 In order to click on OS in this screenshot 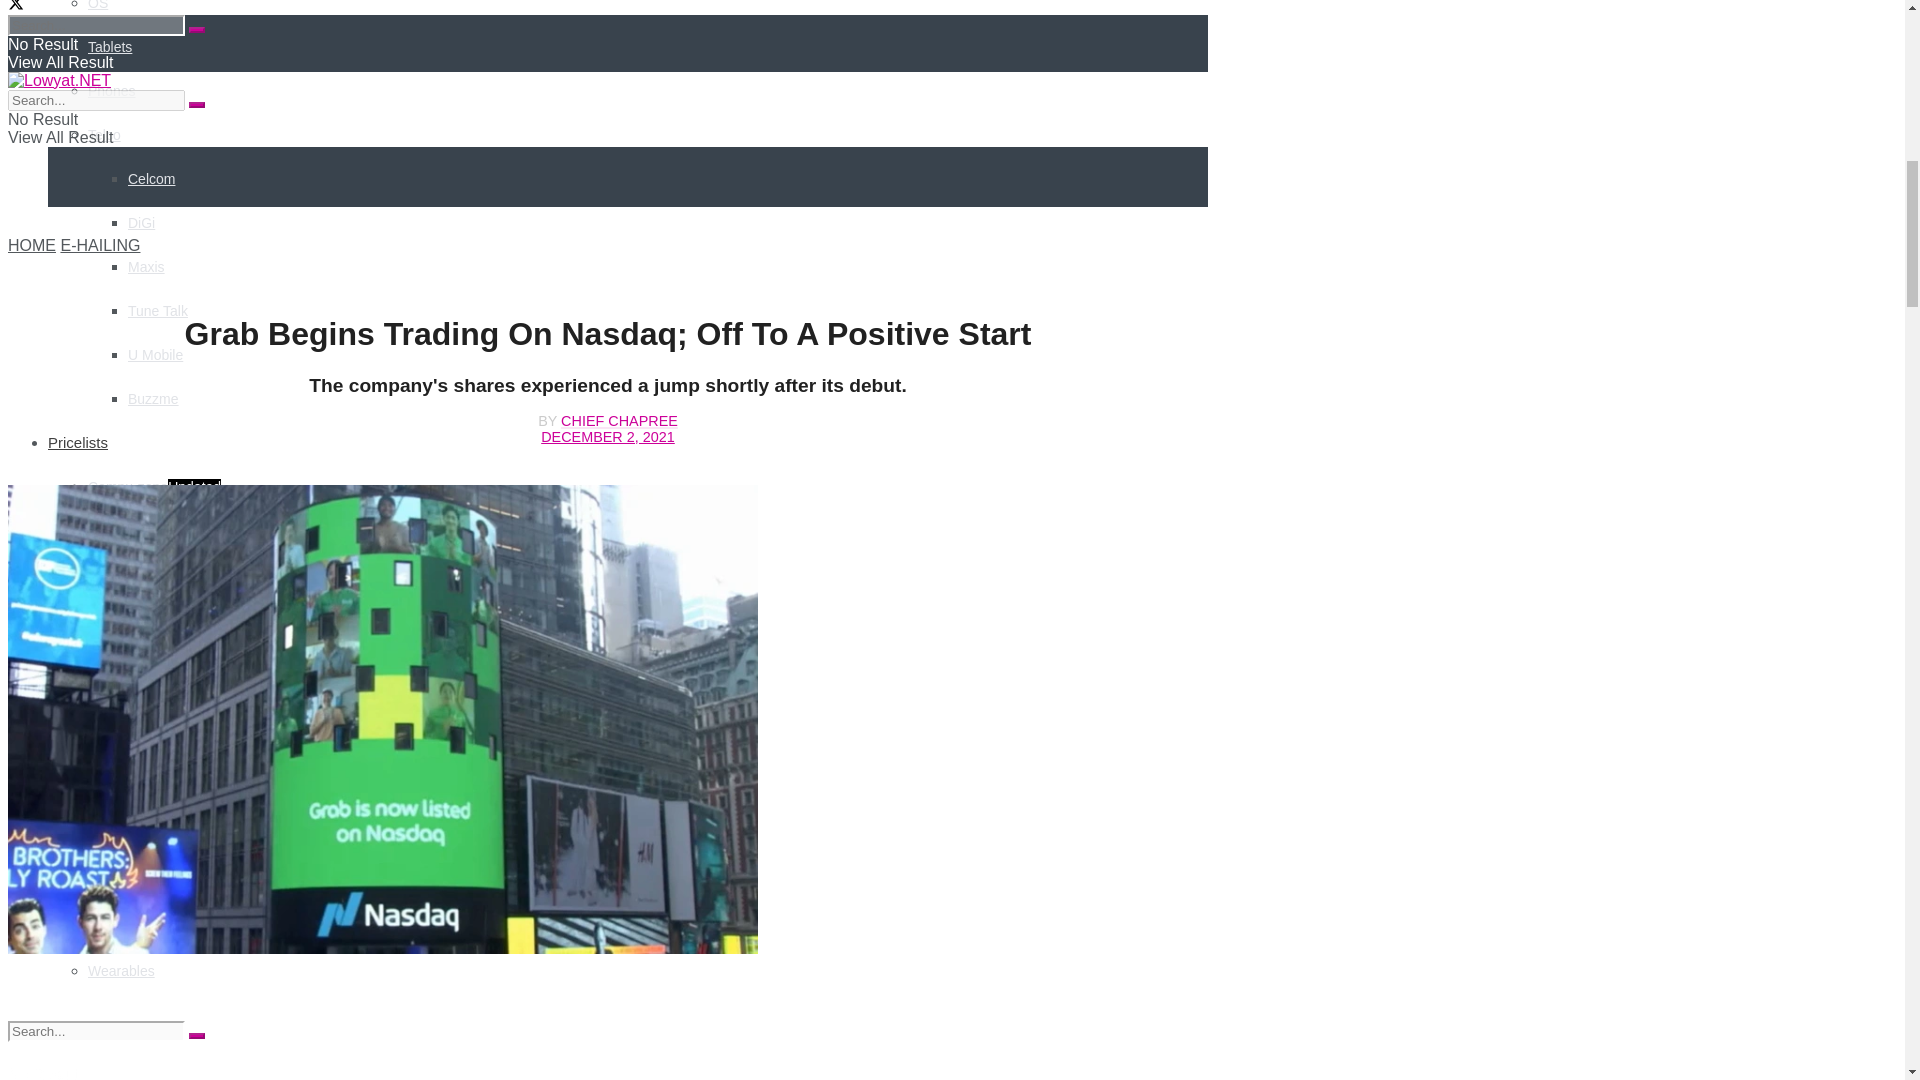, I will do `click(98, 5)`.